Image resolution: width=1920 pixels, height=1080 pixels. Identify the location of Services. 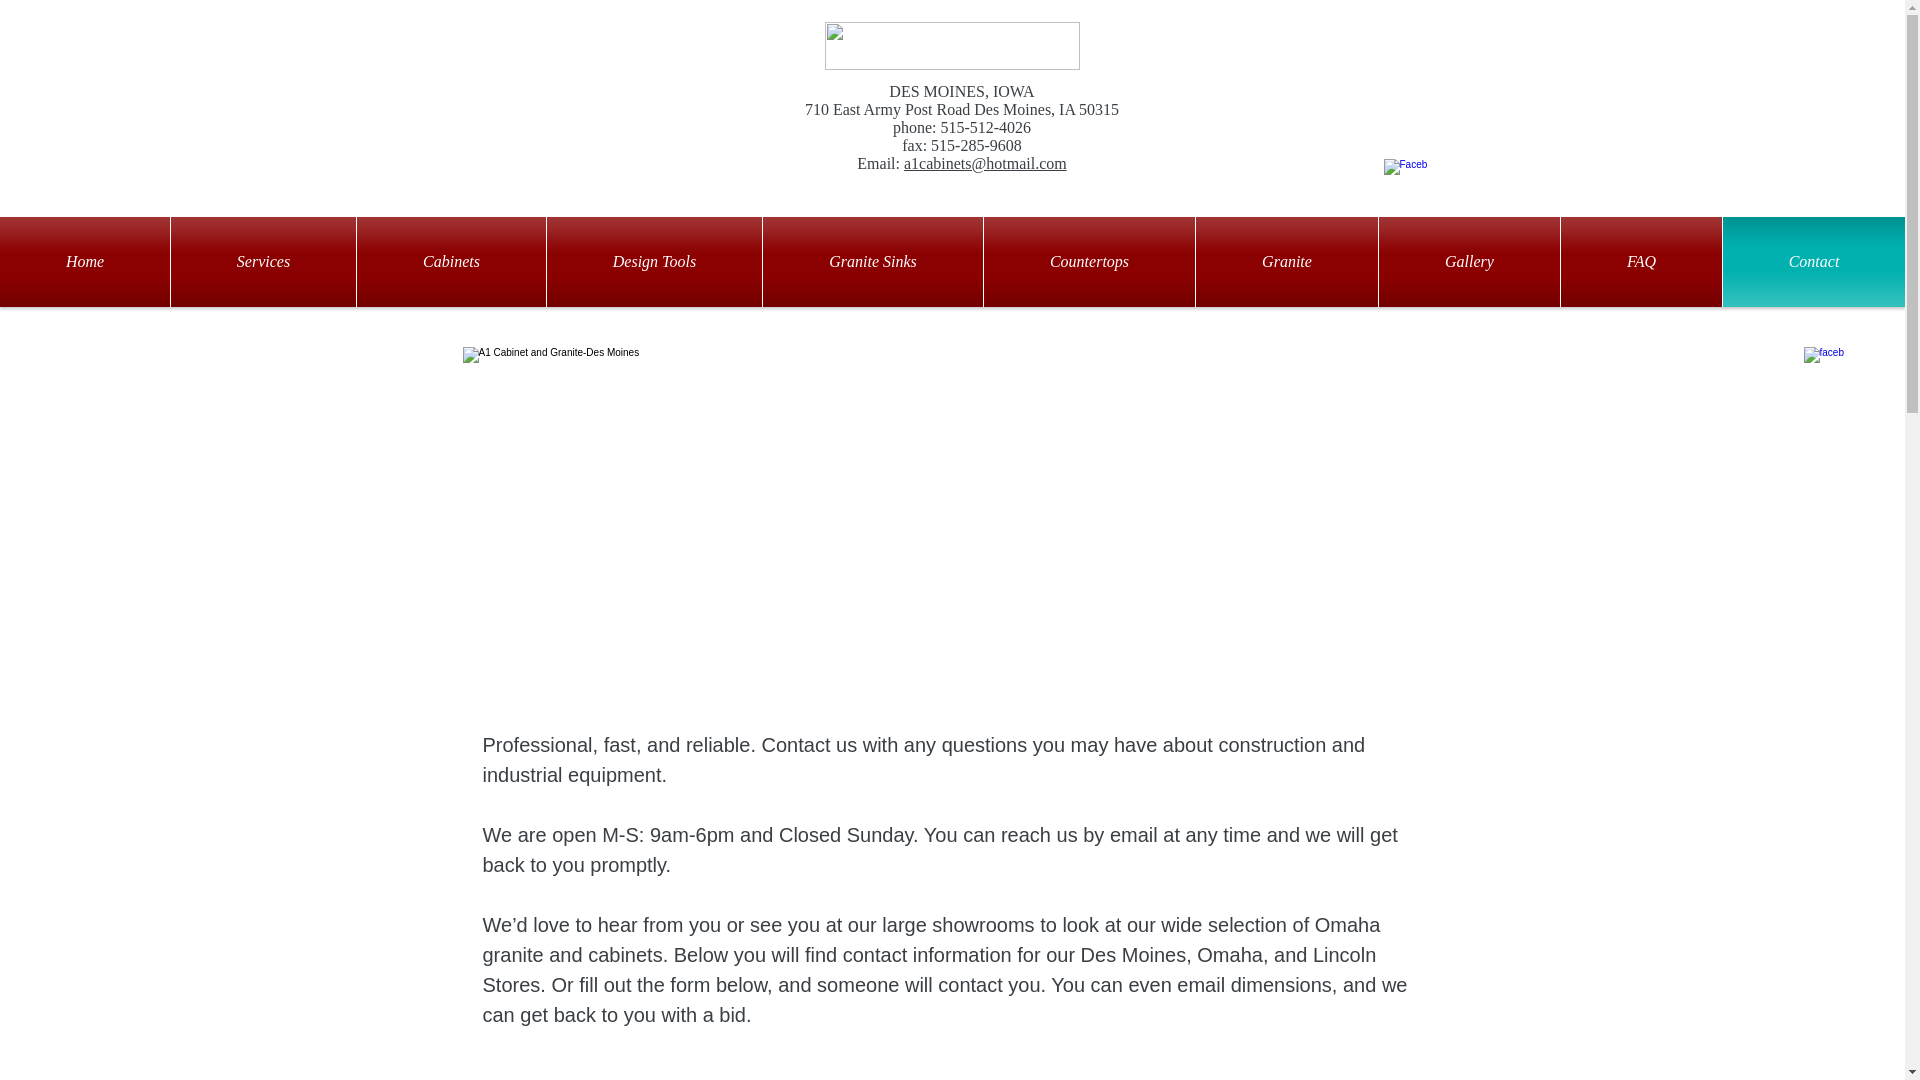
(262, 262).